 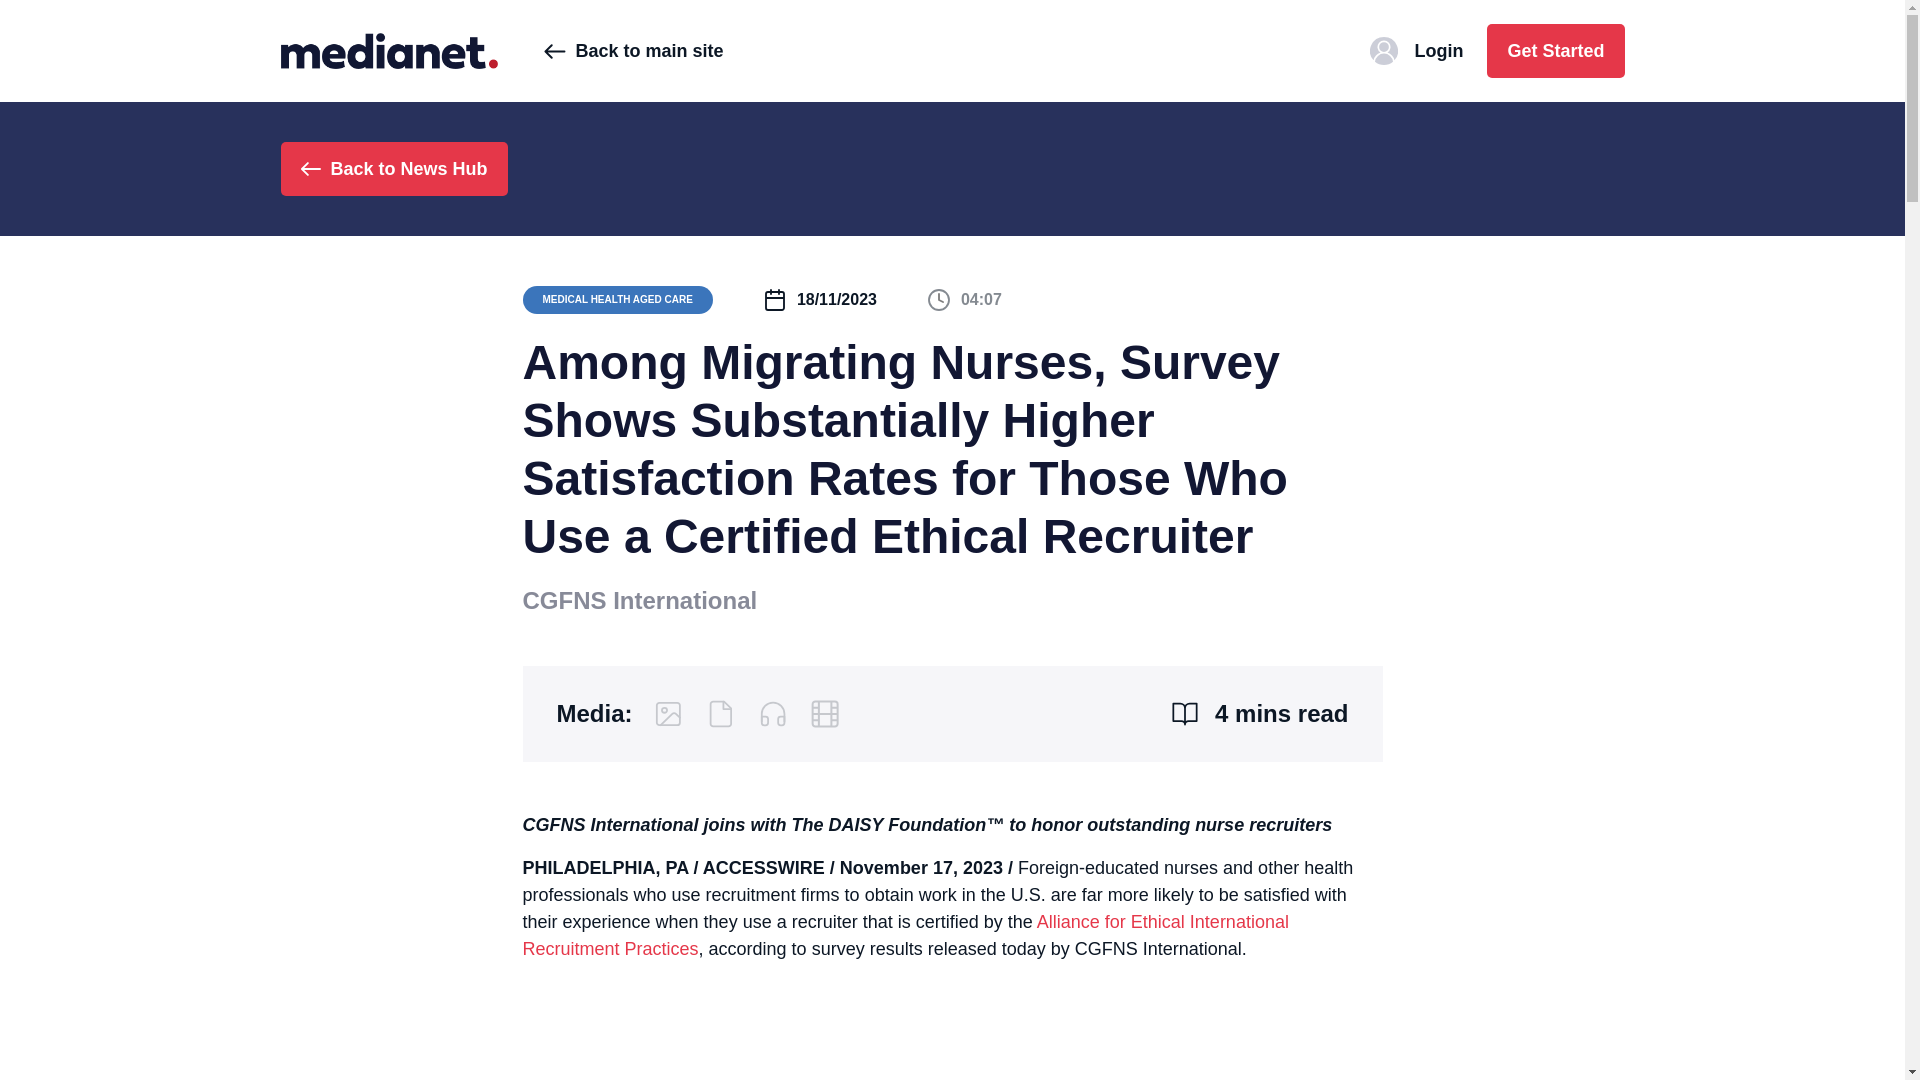 I want to click on No audio attachments, so click(x=772, y=714).